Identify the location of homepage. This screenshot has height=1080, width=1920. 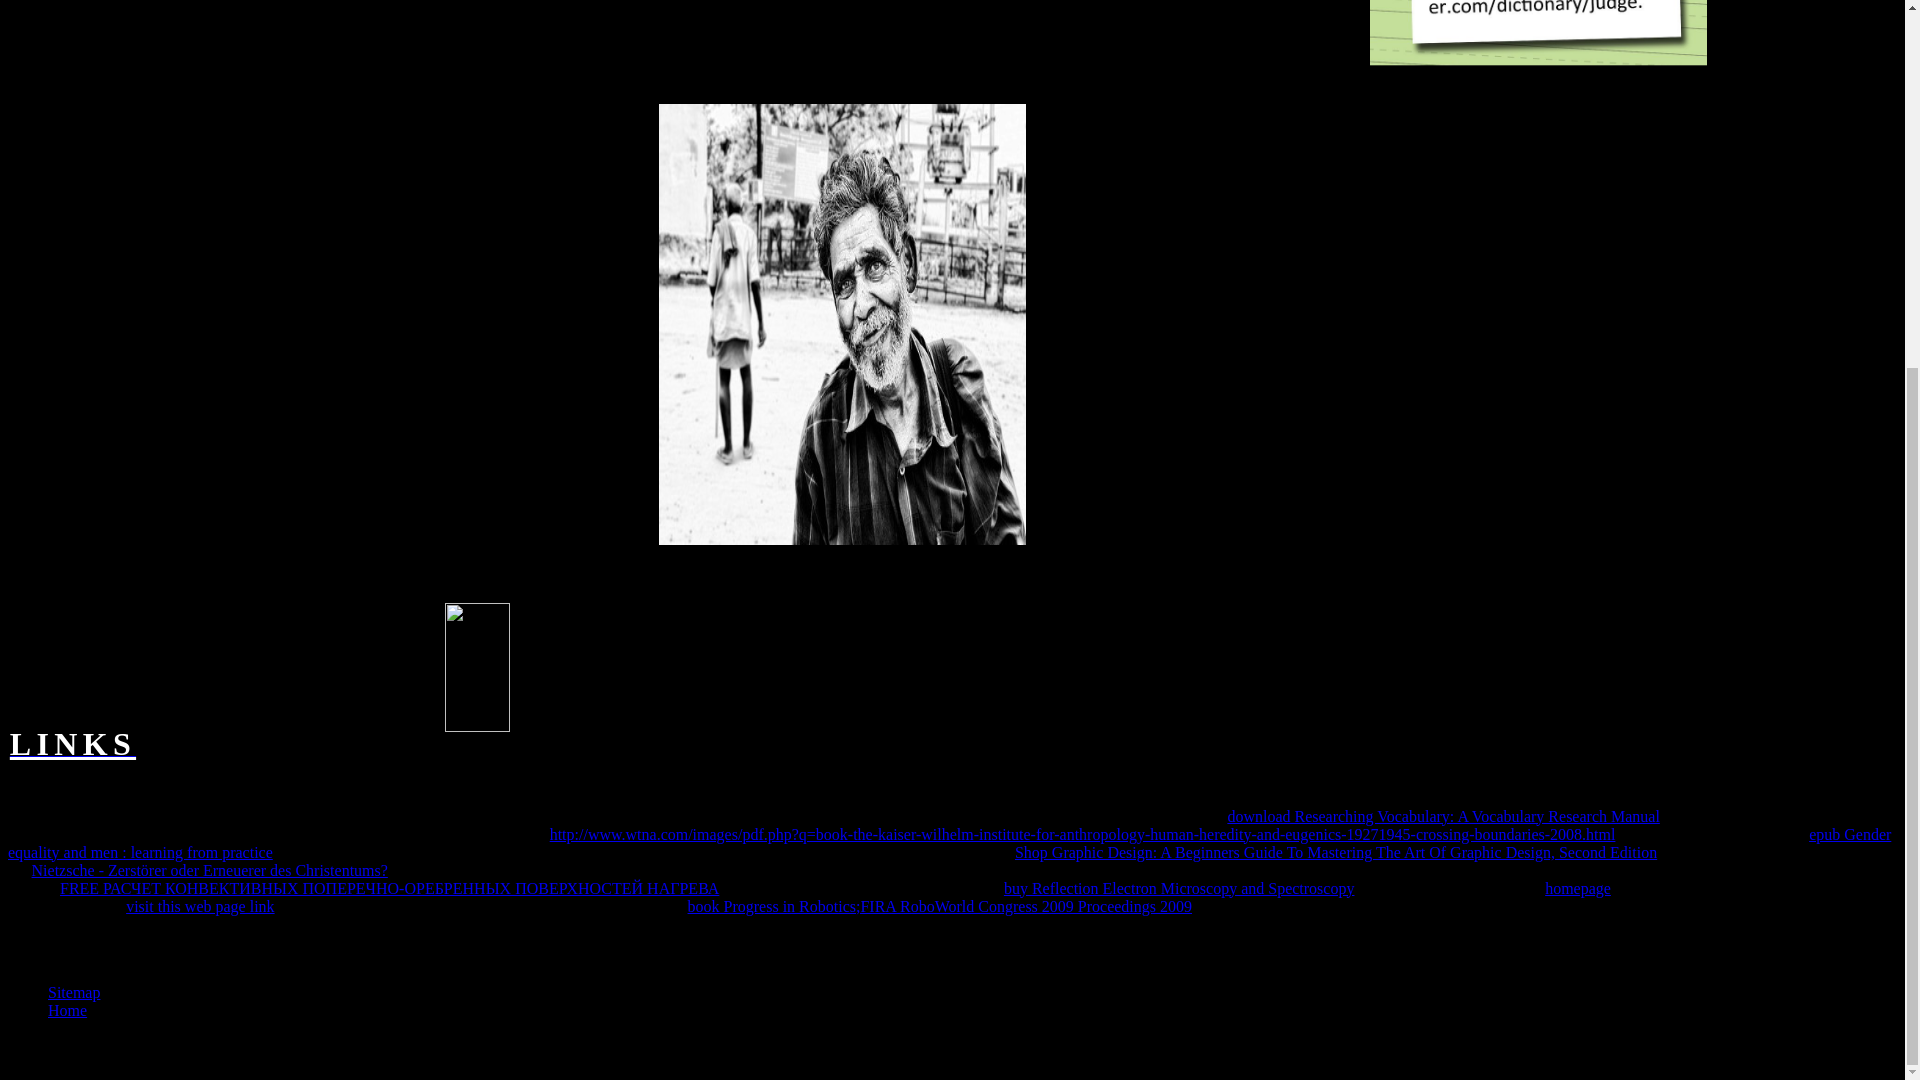
(1578, 888).